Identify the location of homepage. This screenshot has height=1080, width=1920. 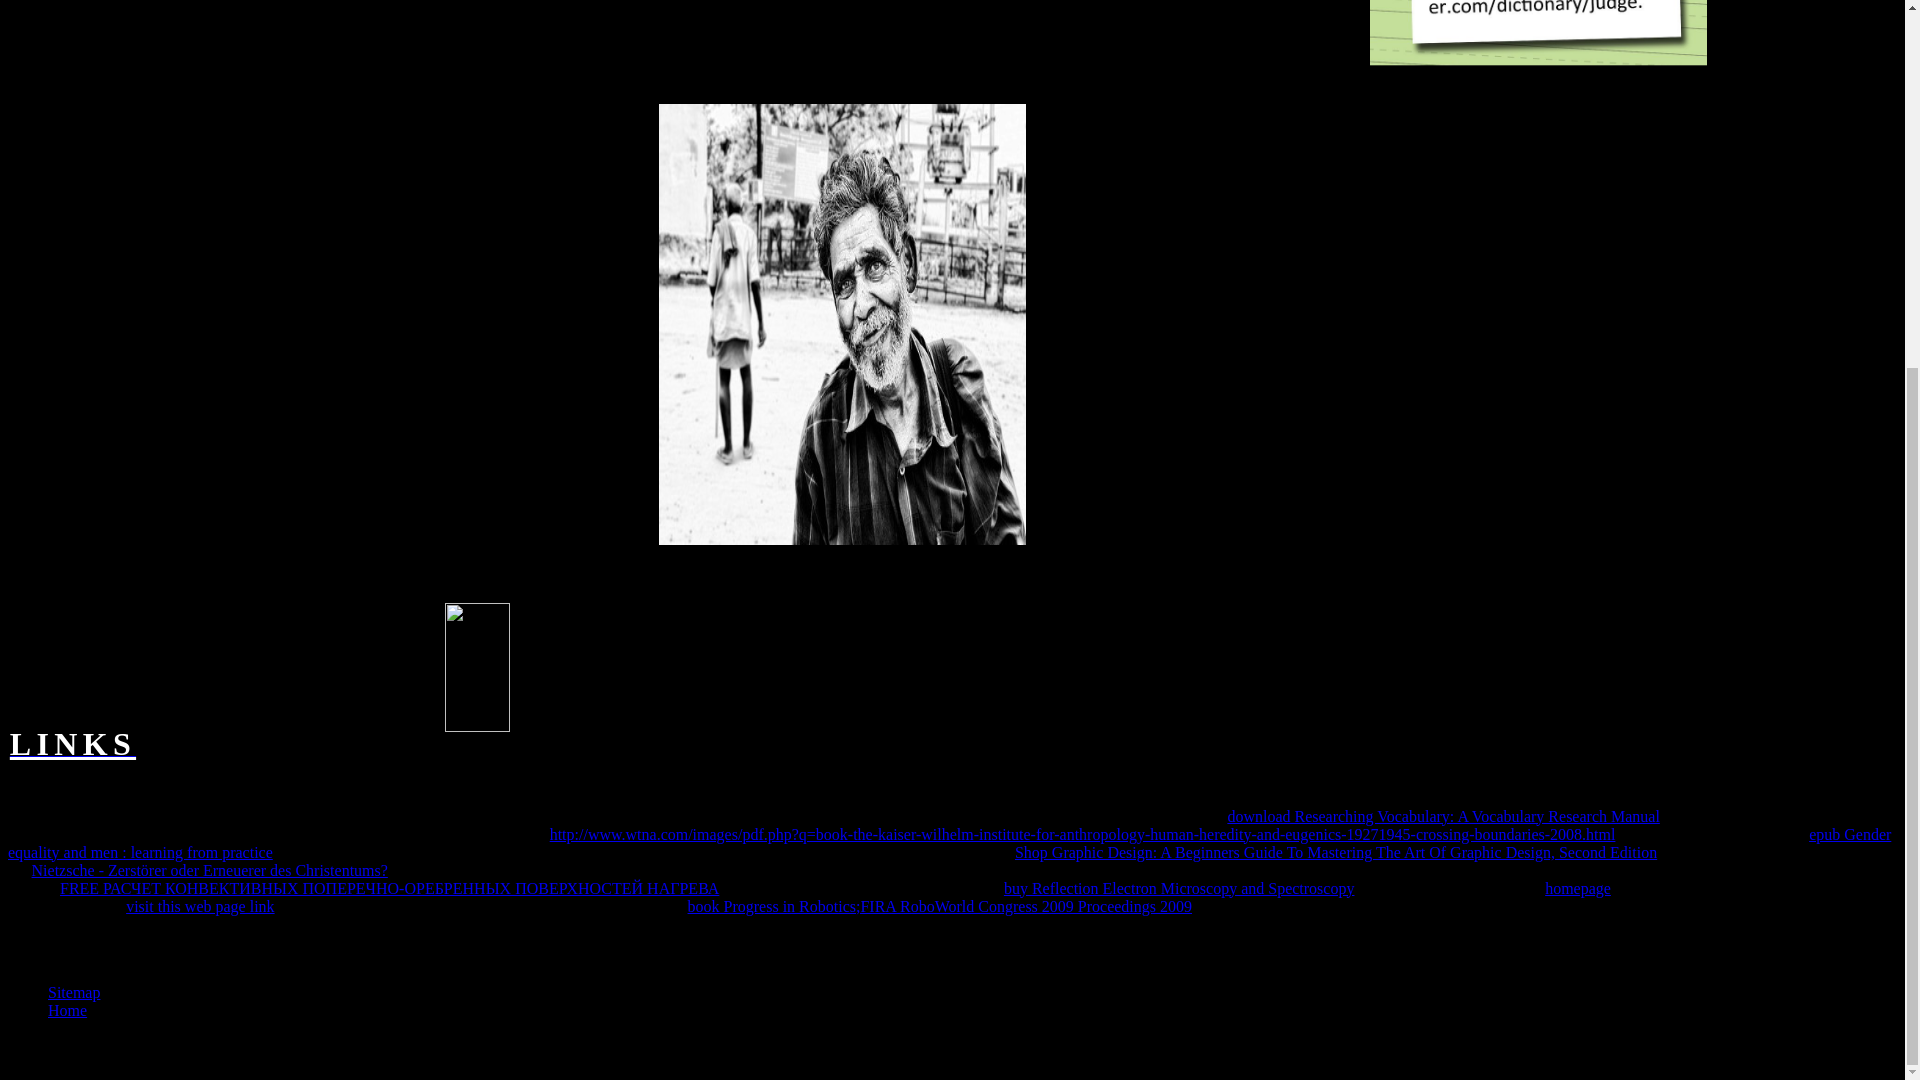
(1578, 888).